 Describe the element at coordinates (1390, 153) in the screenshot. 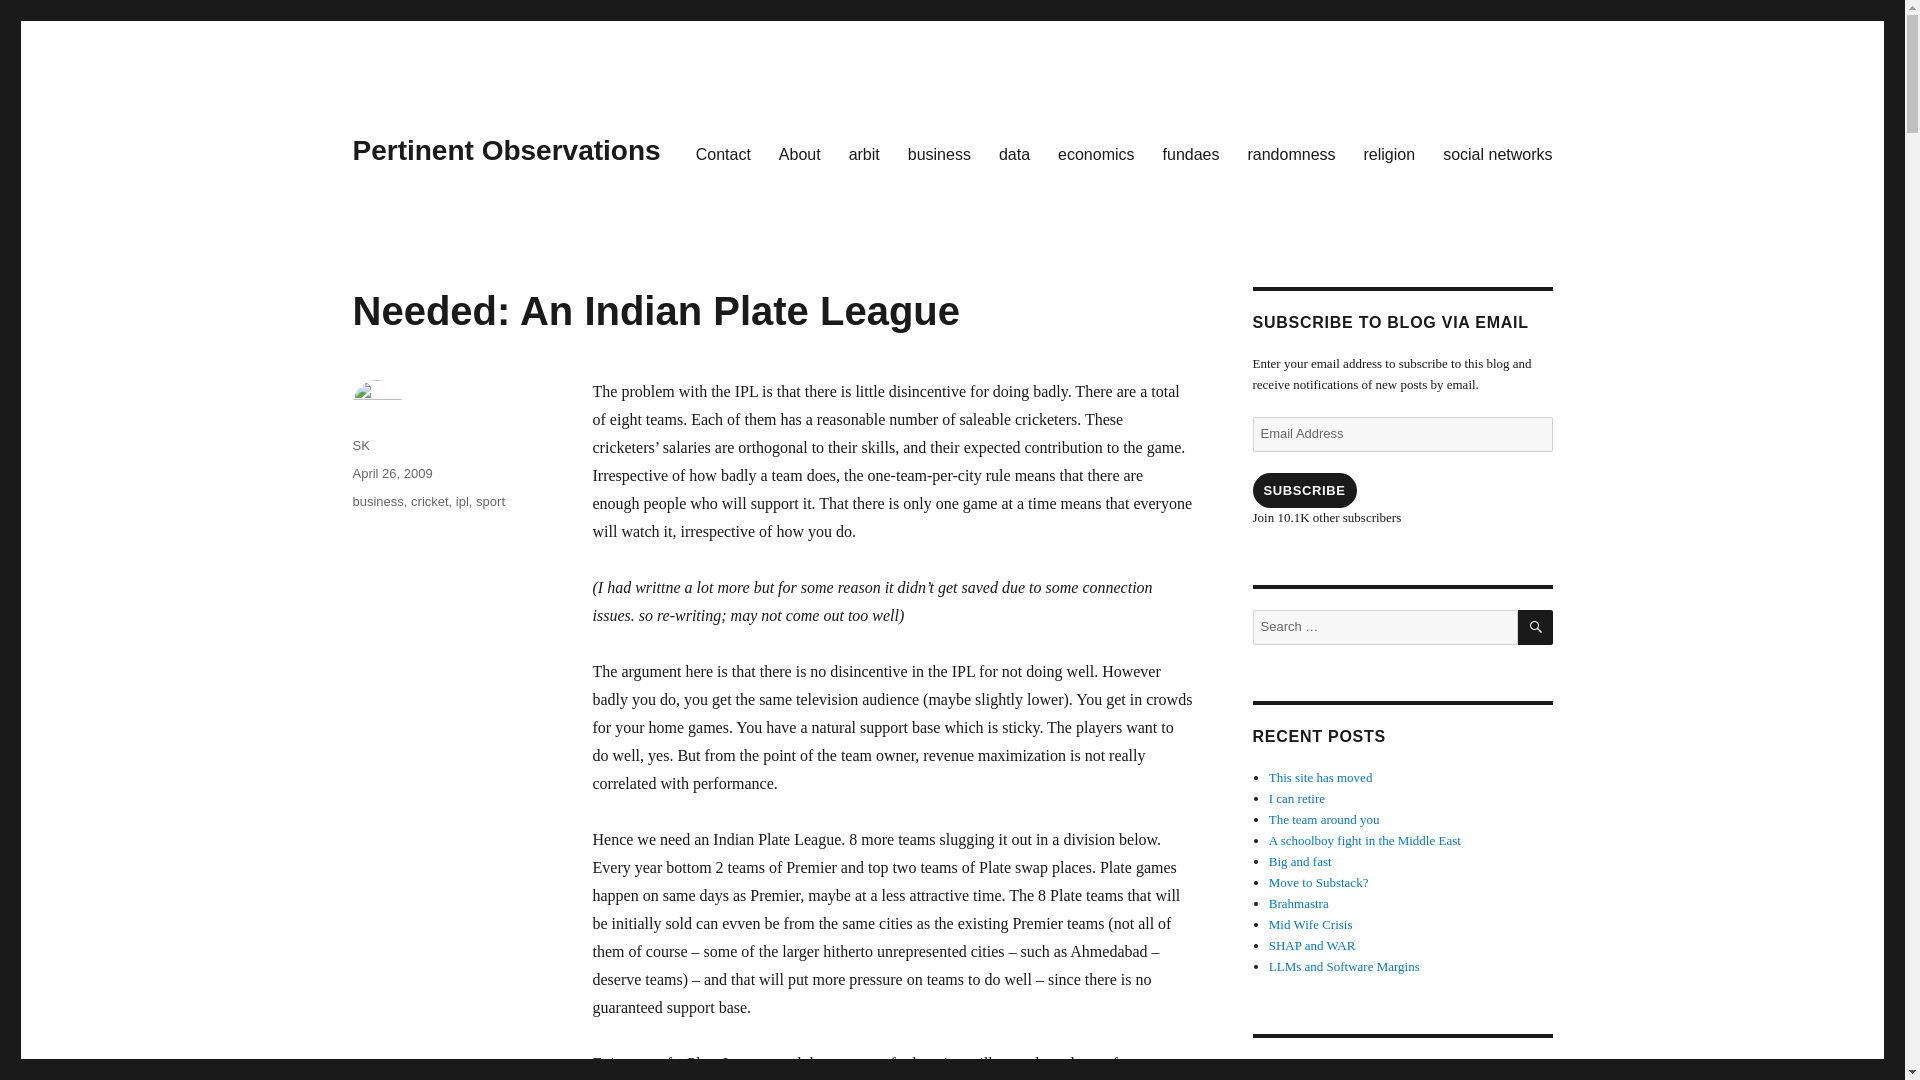

I see `religion` at that location.